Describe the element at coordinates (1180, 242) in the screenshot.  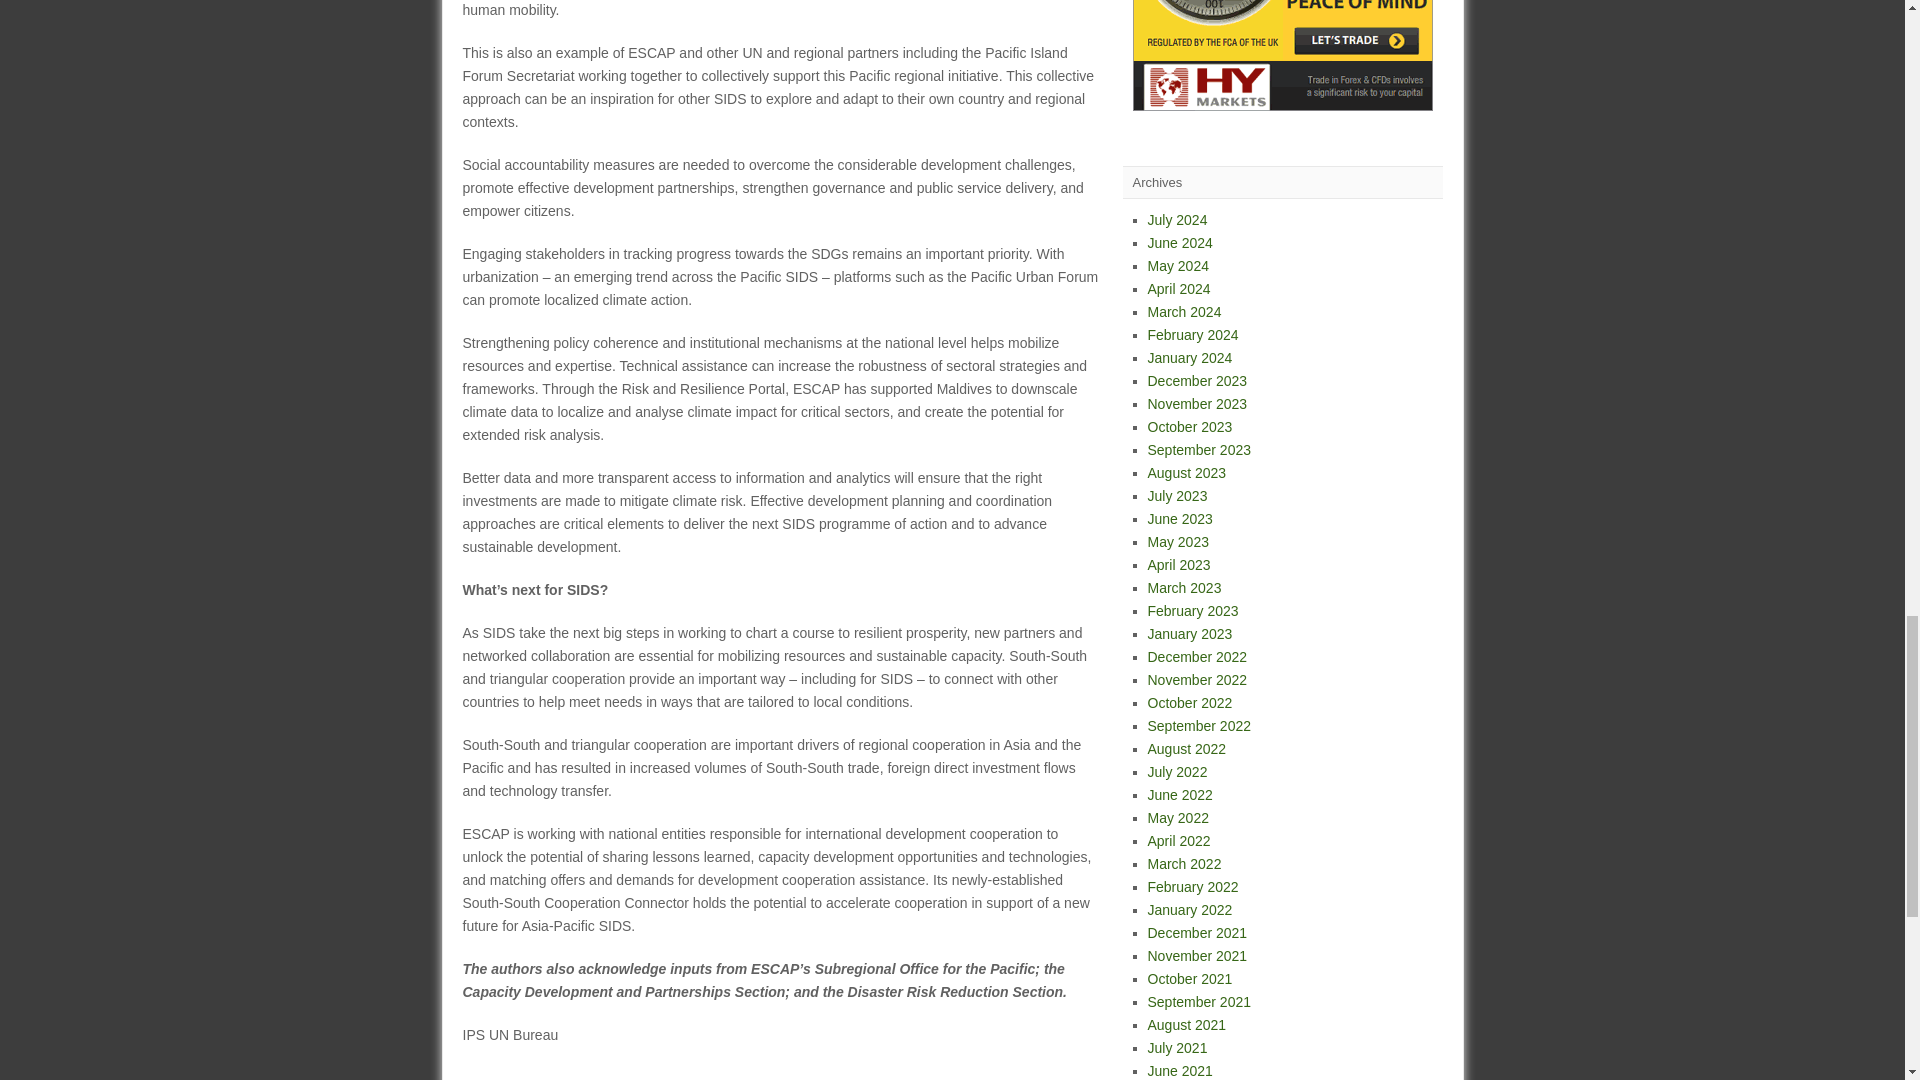
I see `June 2024` at that location.